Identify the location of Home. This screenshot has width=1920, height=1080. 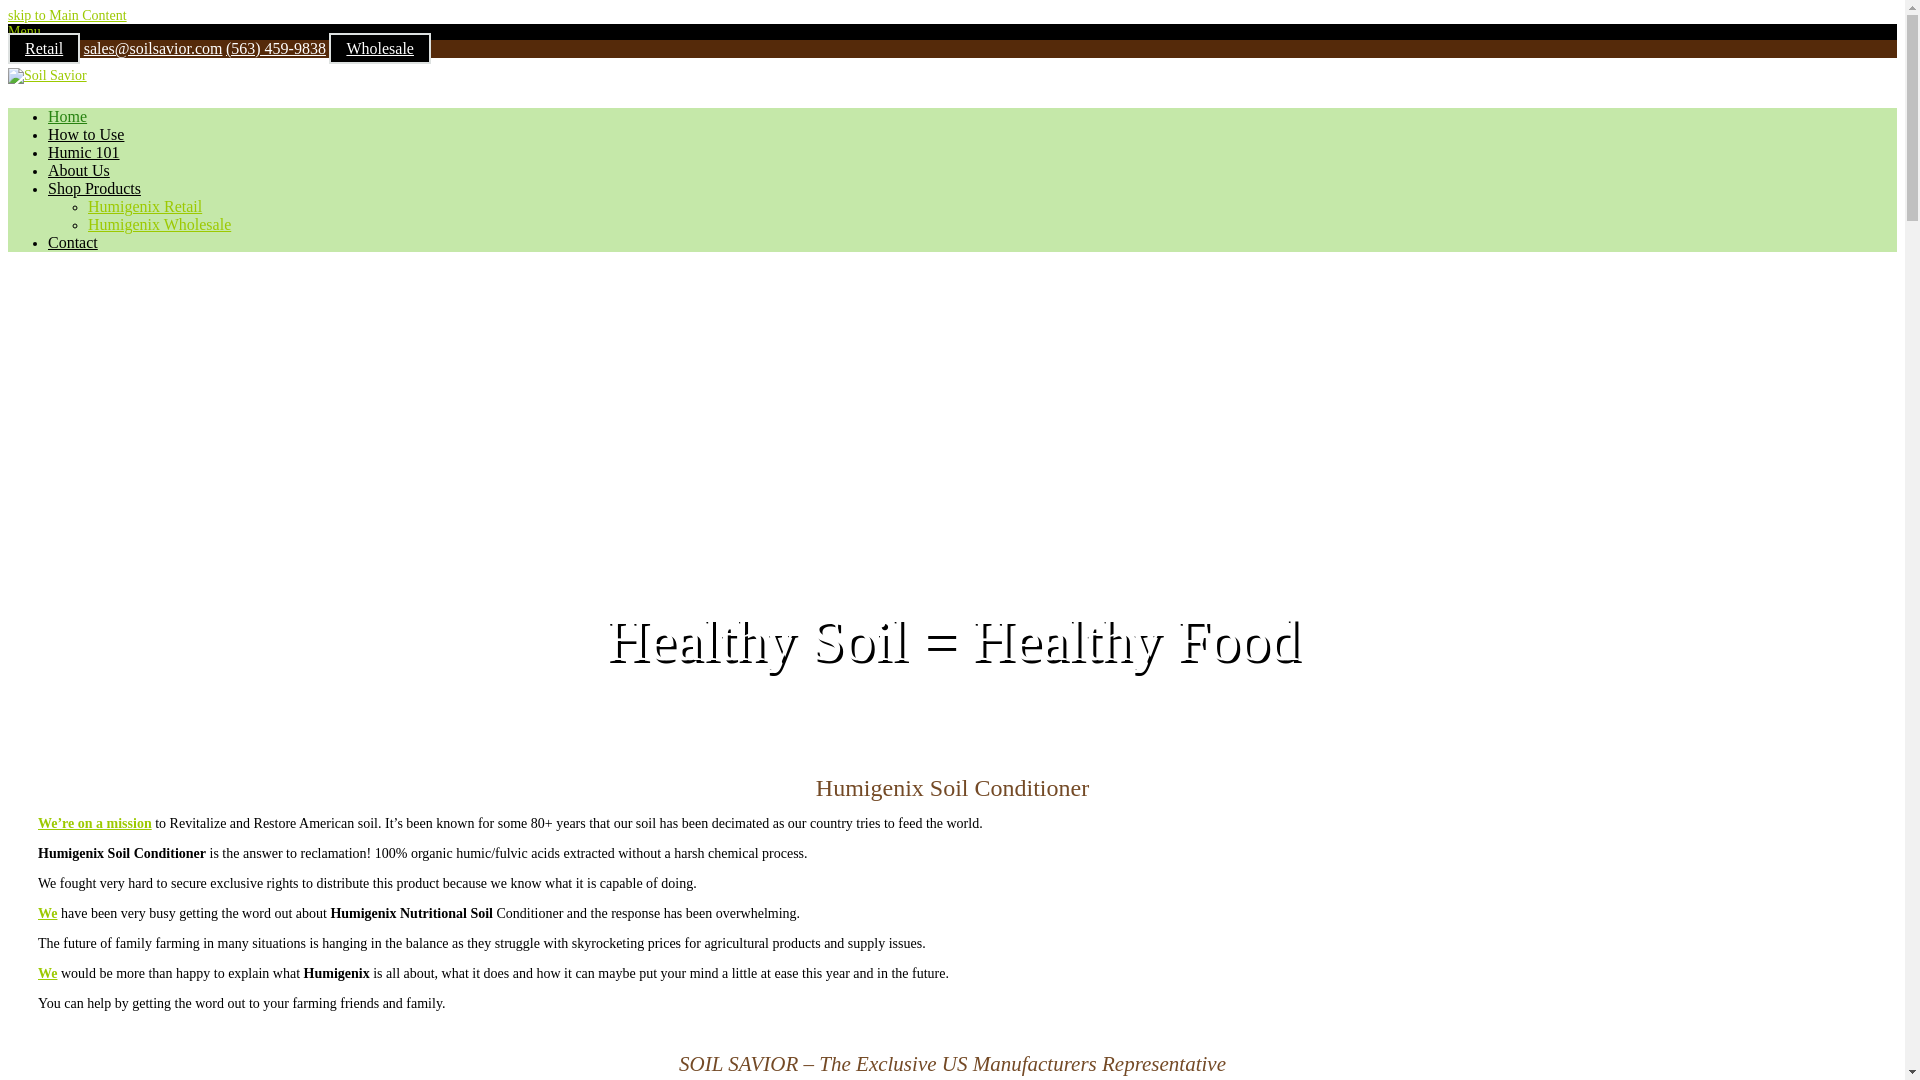
(67, 118).